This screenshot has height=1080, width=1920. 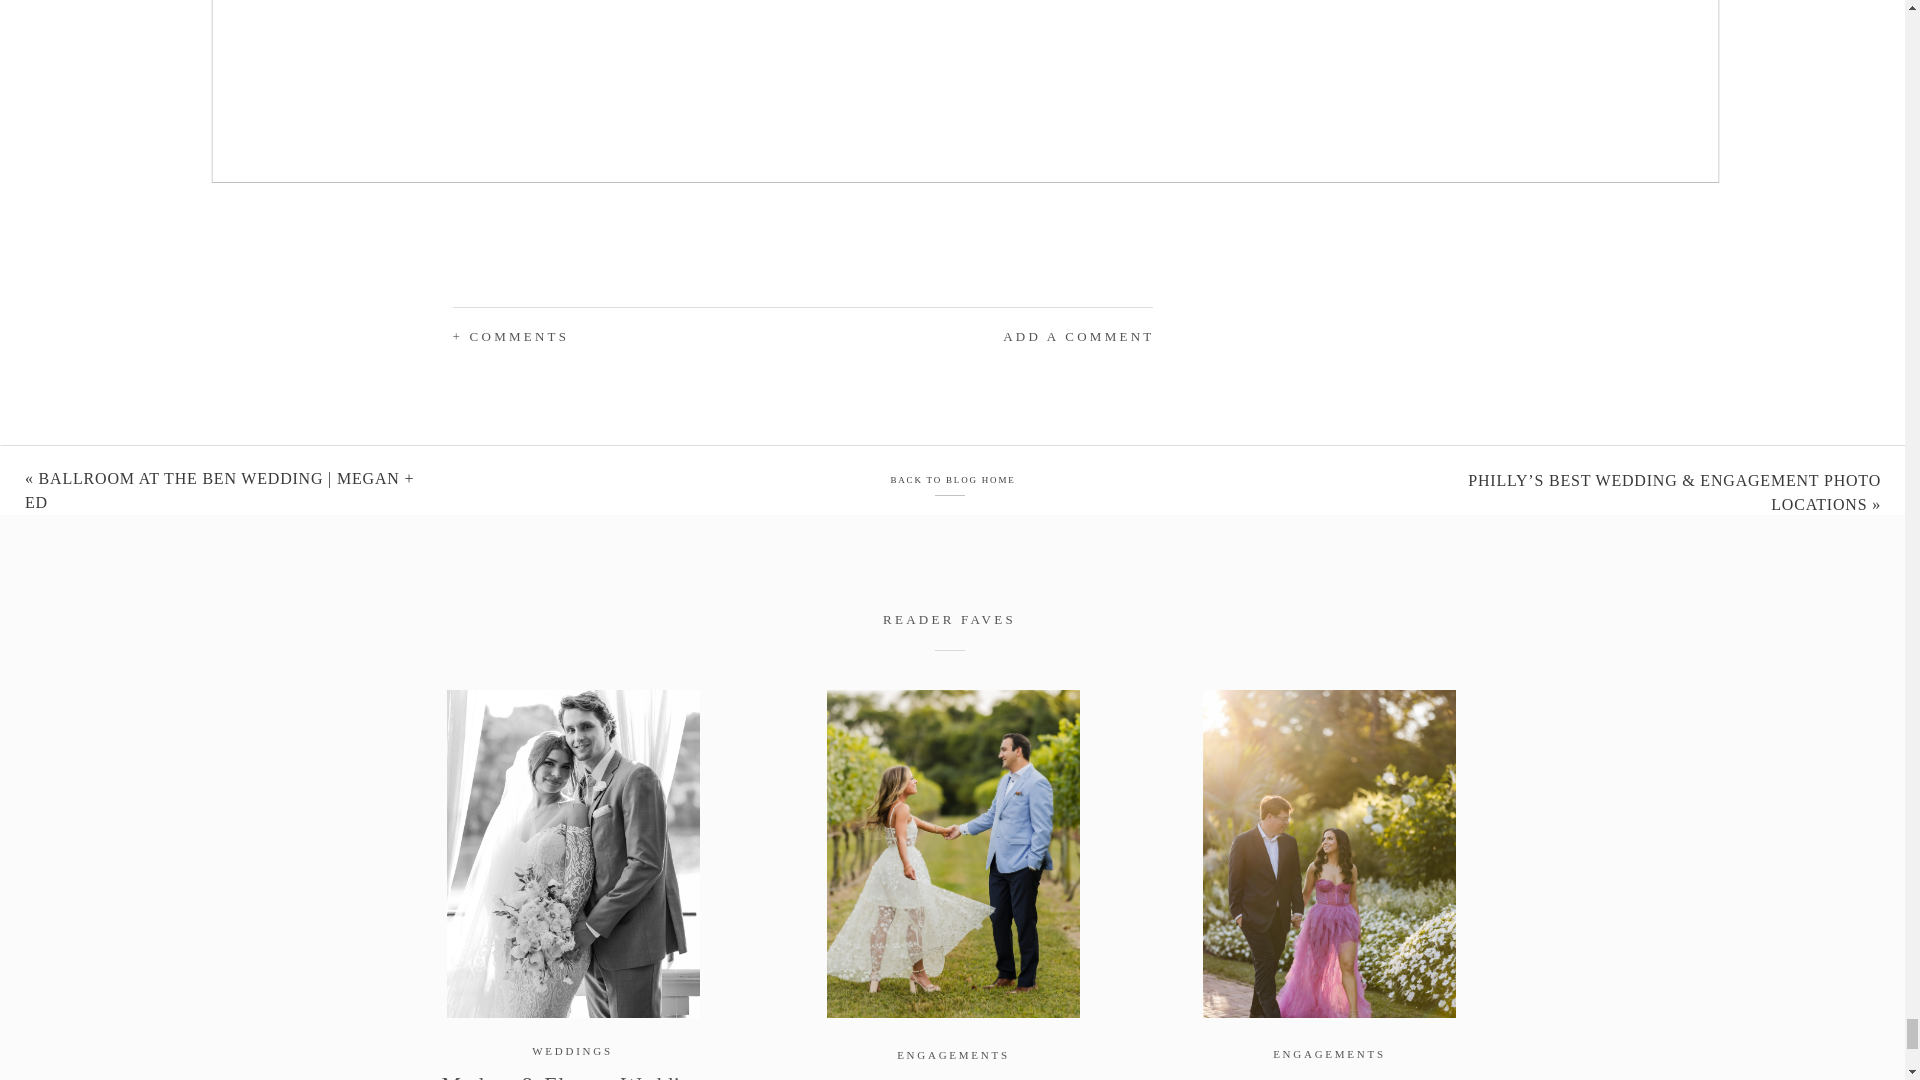 I want to click on WEDDINGS, so click(x=572, y=1051).